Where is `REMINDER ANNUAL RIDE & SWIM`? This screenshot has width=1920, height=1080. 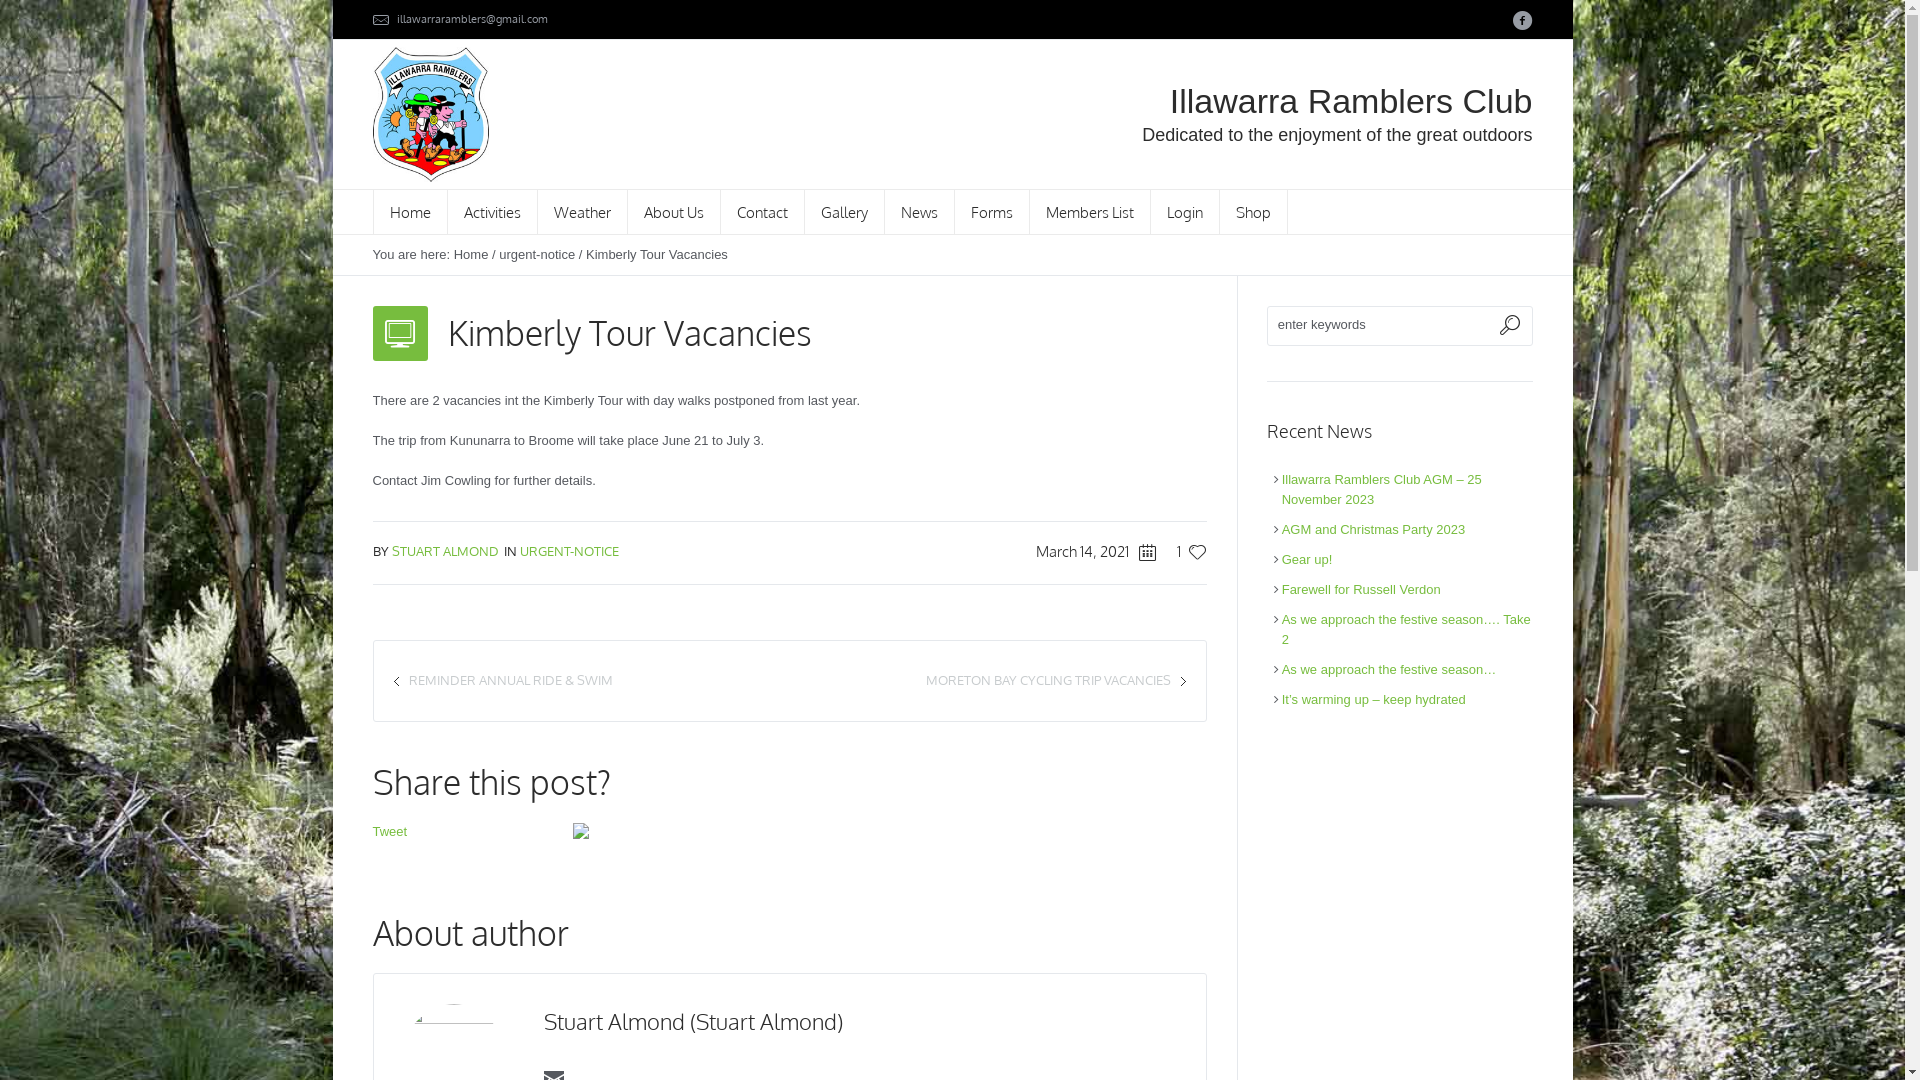
REMINDER ANNUAL RIDE & SWIM is located at coordinates (510, 680).